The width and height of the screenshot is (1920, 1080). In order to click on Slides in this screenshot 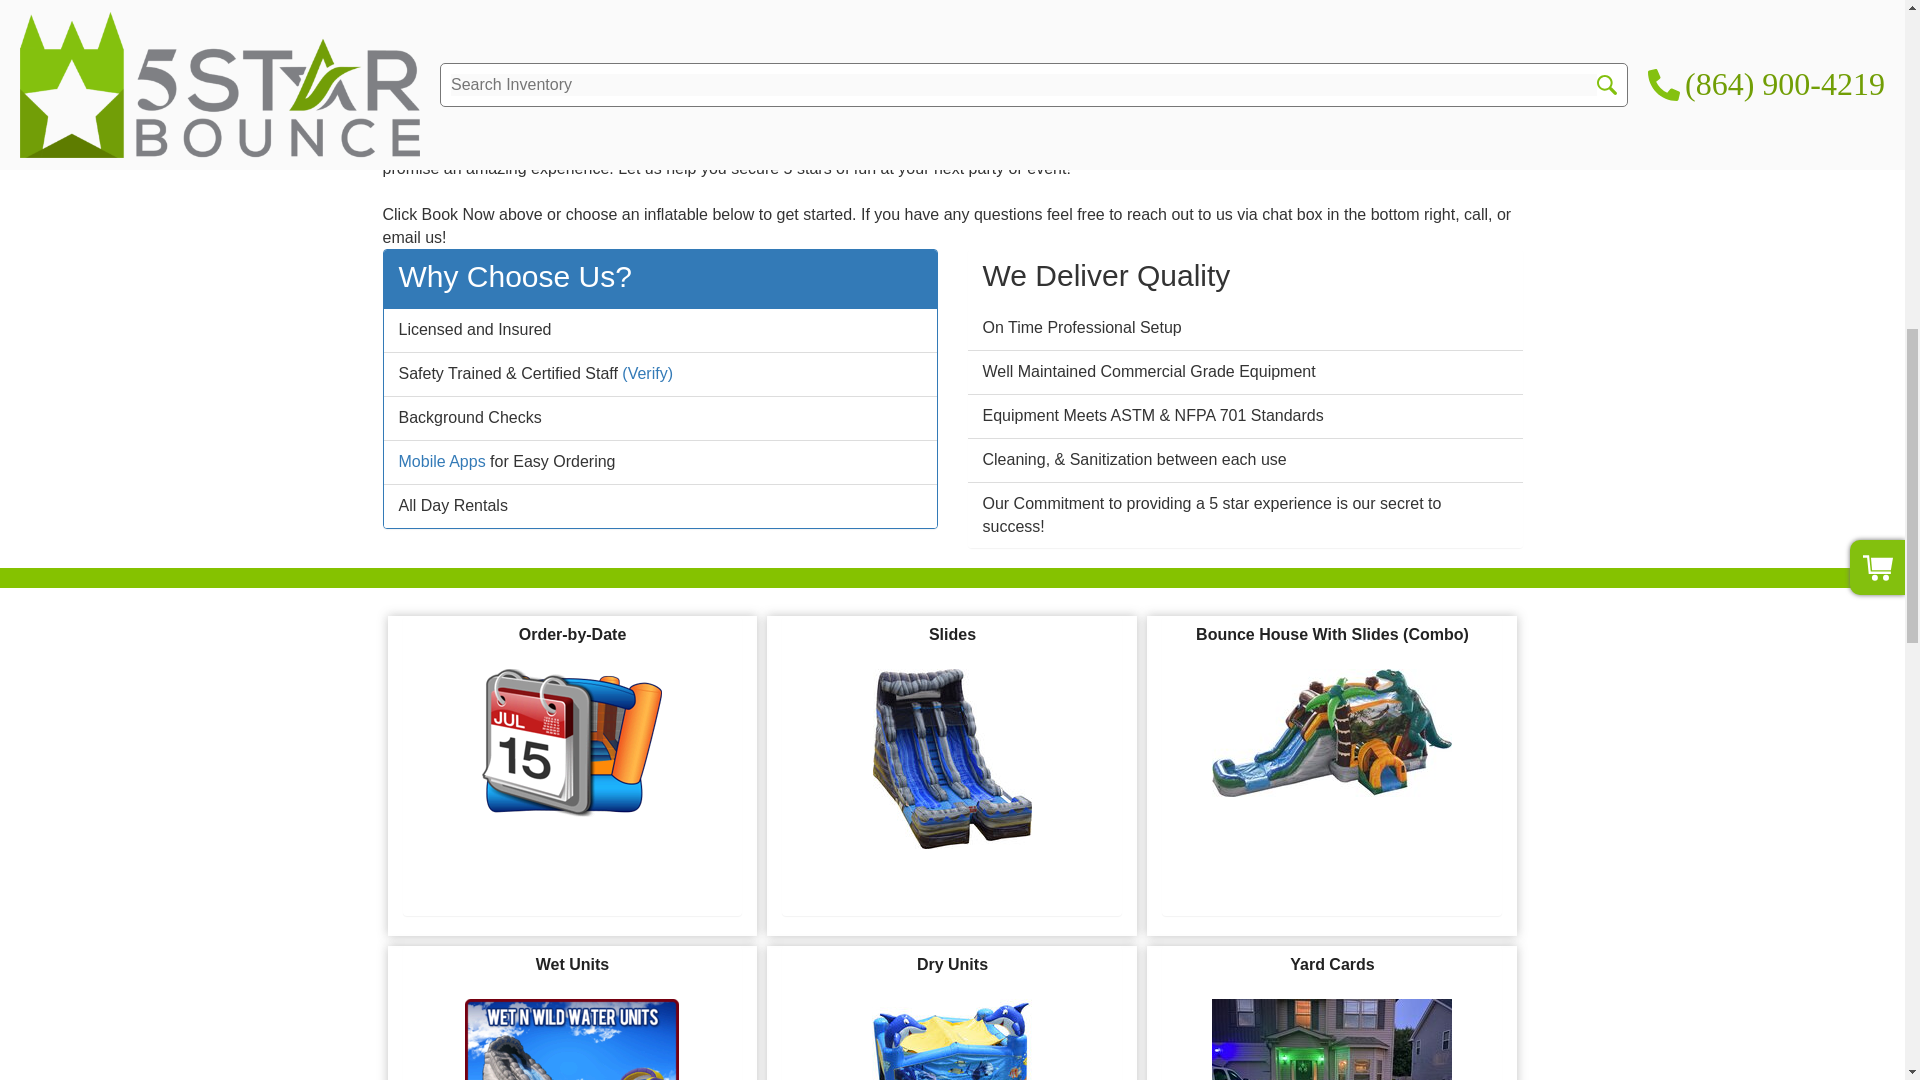, I will do `click(952, 758)`.